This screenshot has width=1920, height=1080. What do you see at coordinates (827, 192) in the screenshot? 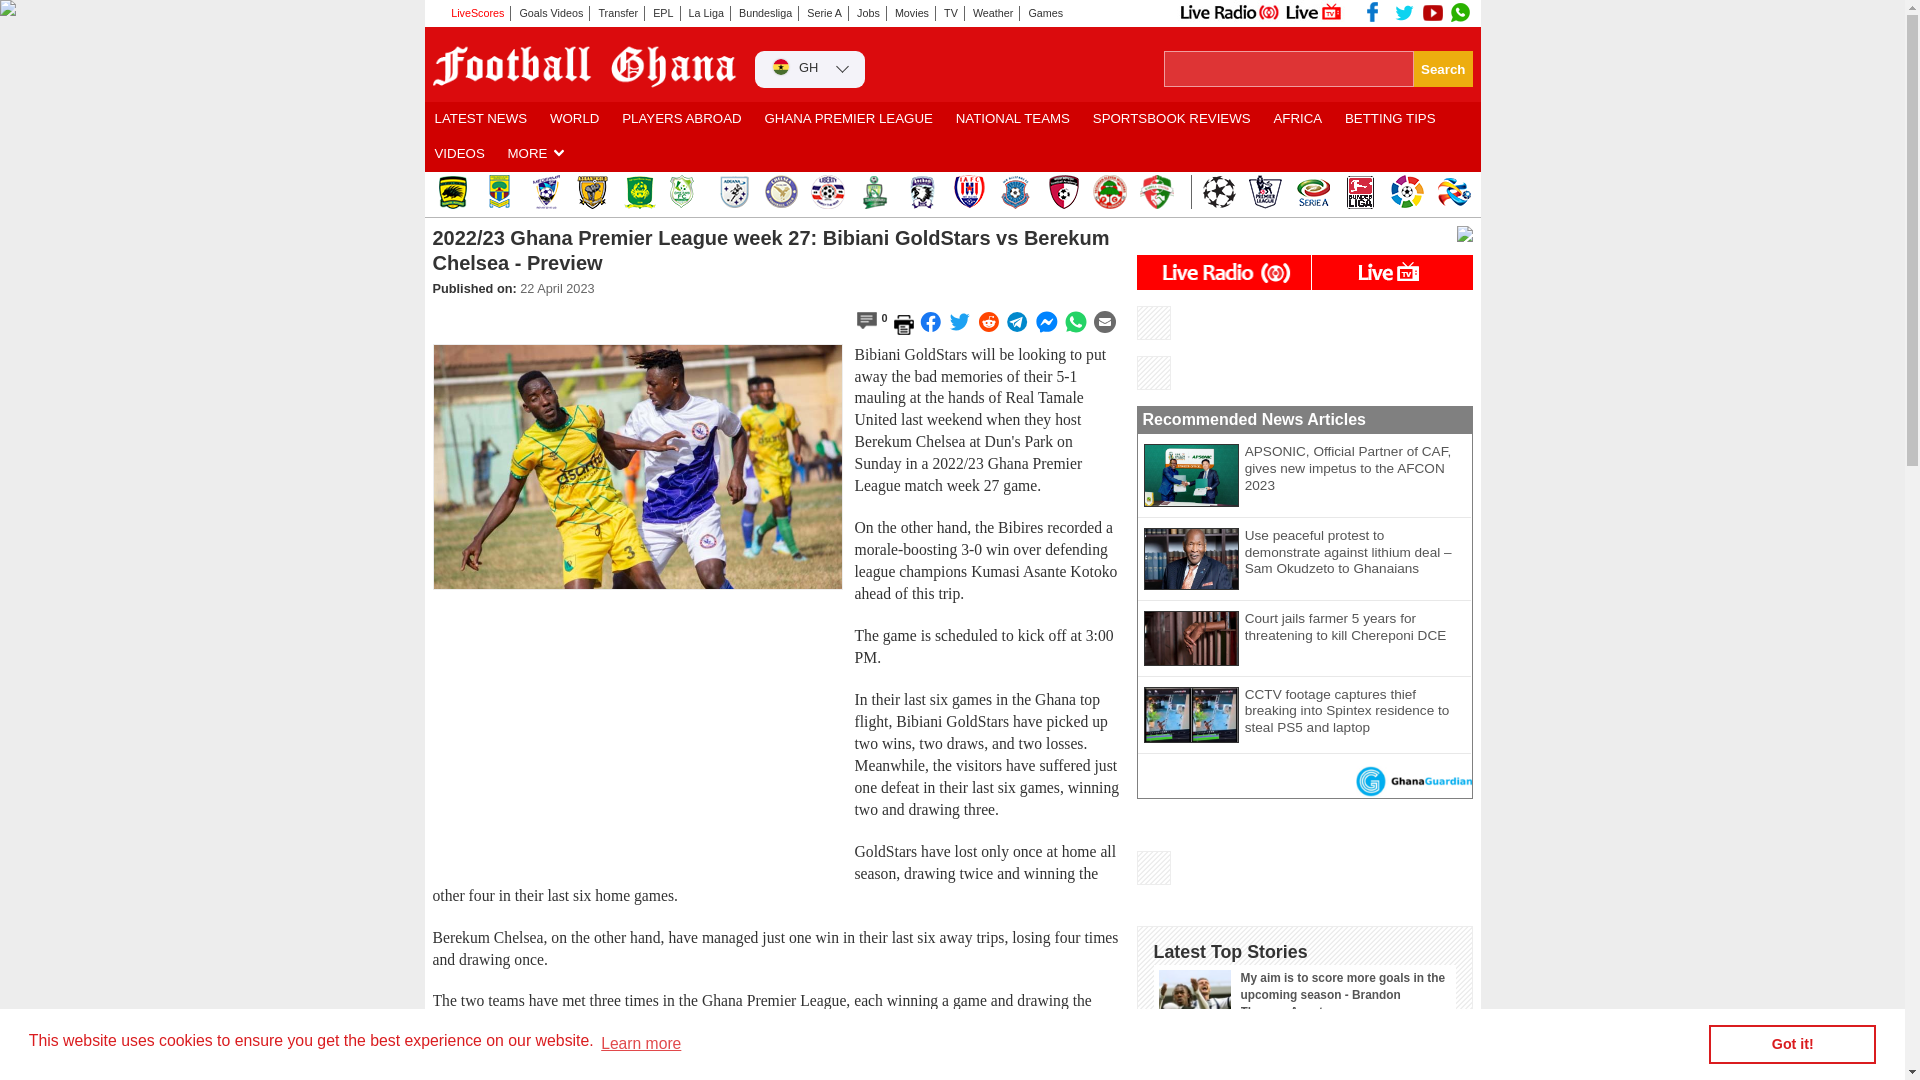
I see `Liberty Professionals` at bounding box center [827, 192].